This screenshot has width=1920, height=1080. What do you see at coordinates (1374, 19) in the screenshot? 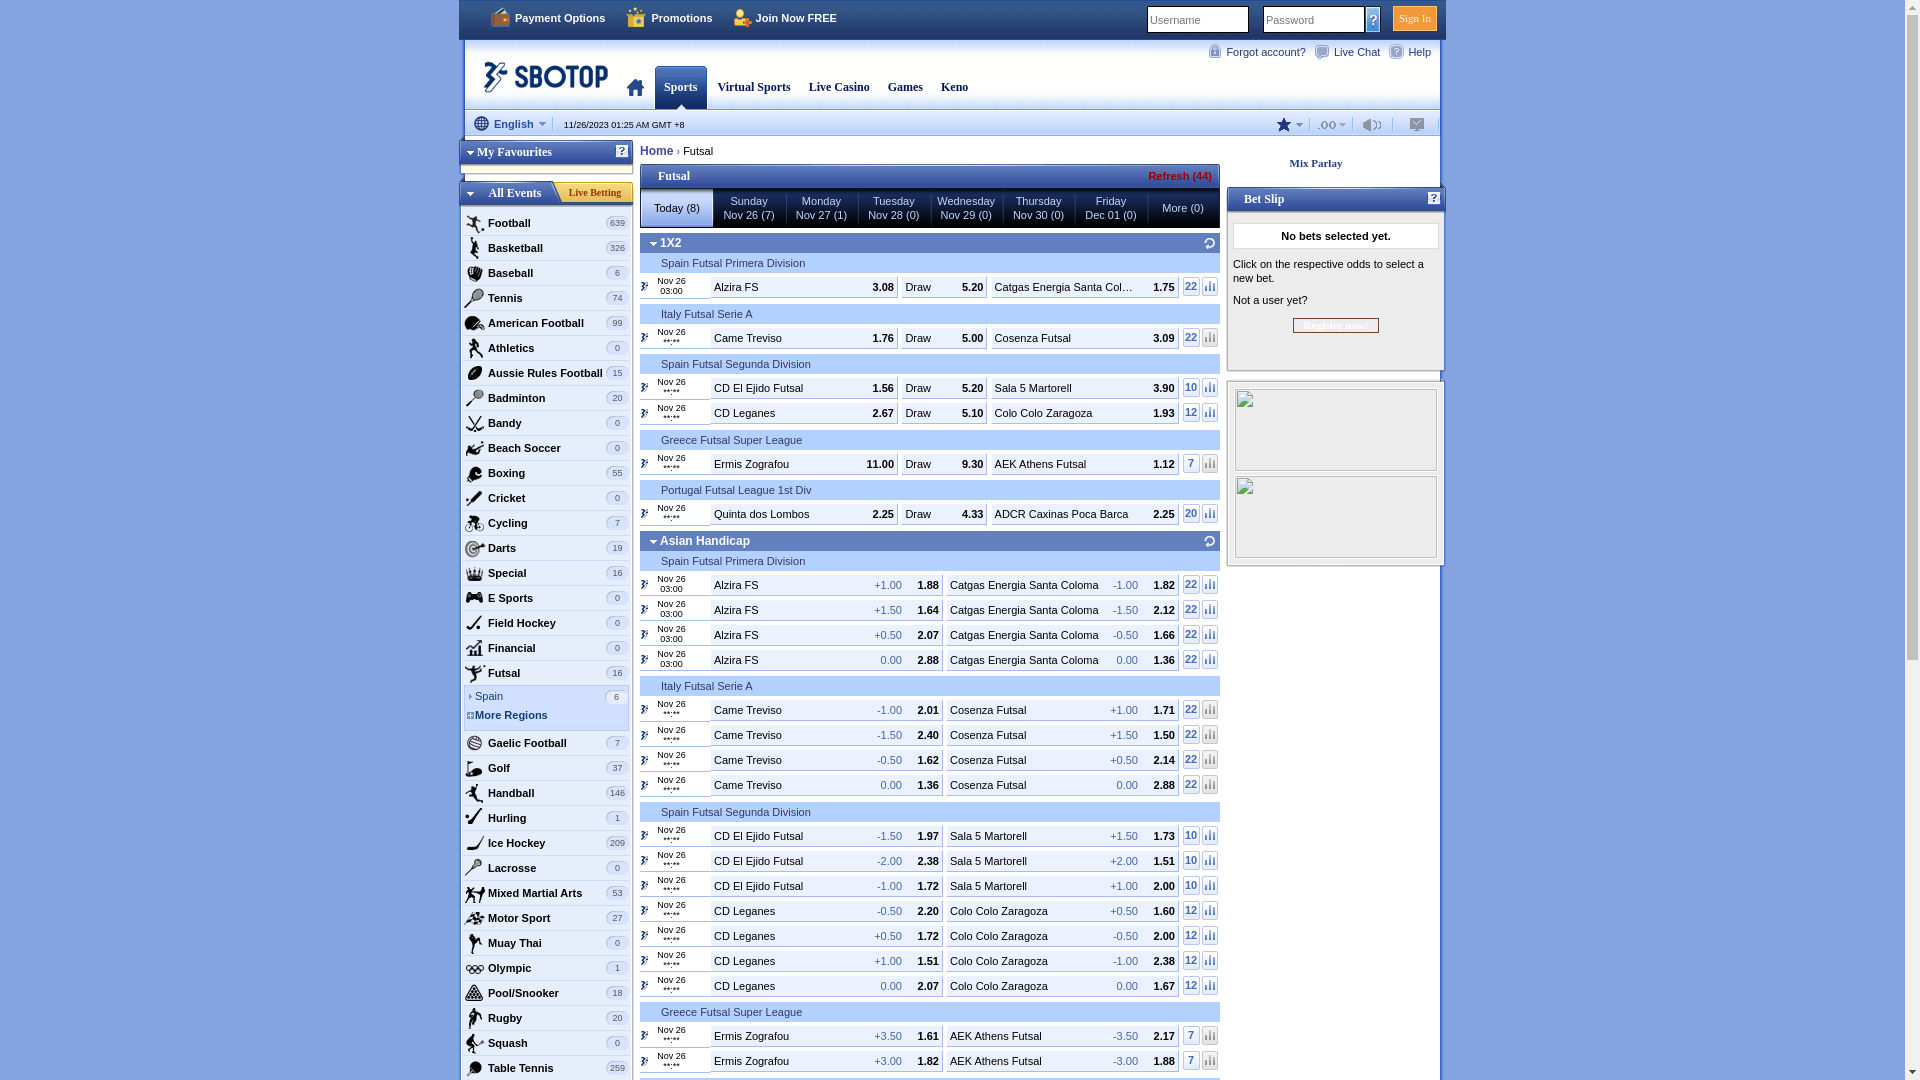
I see `Forgot your password?` at bounding box center [1374, 19].